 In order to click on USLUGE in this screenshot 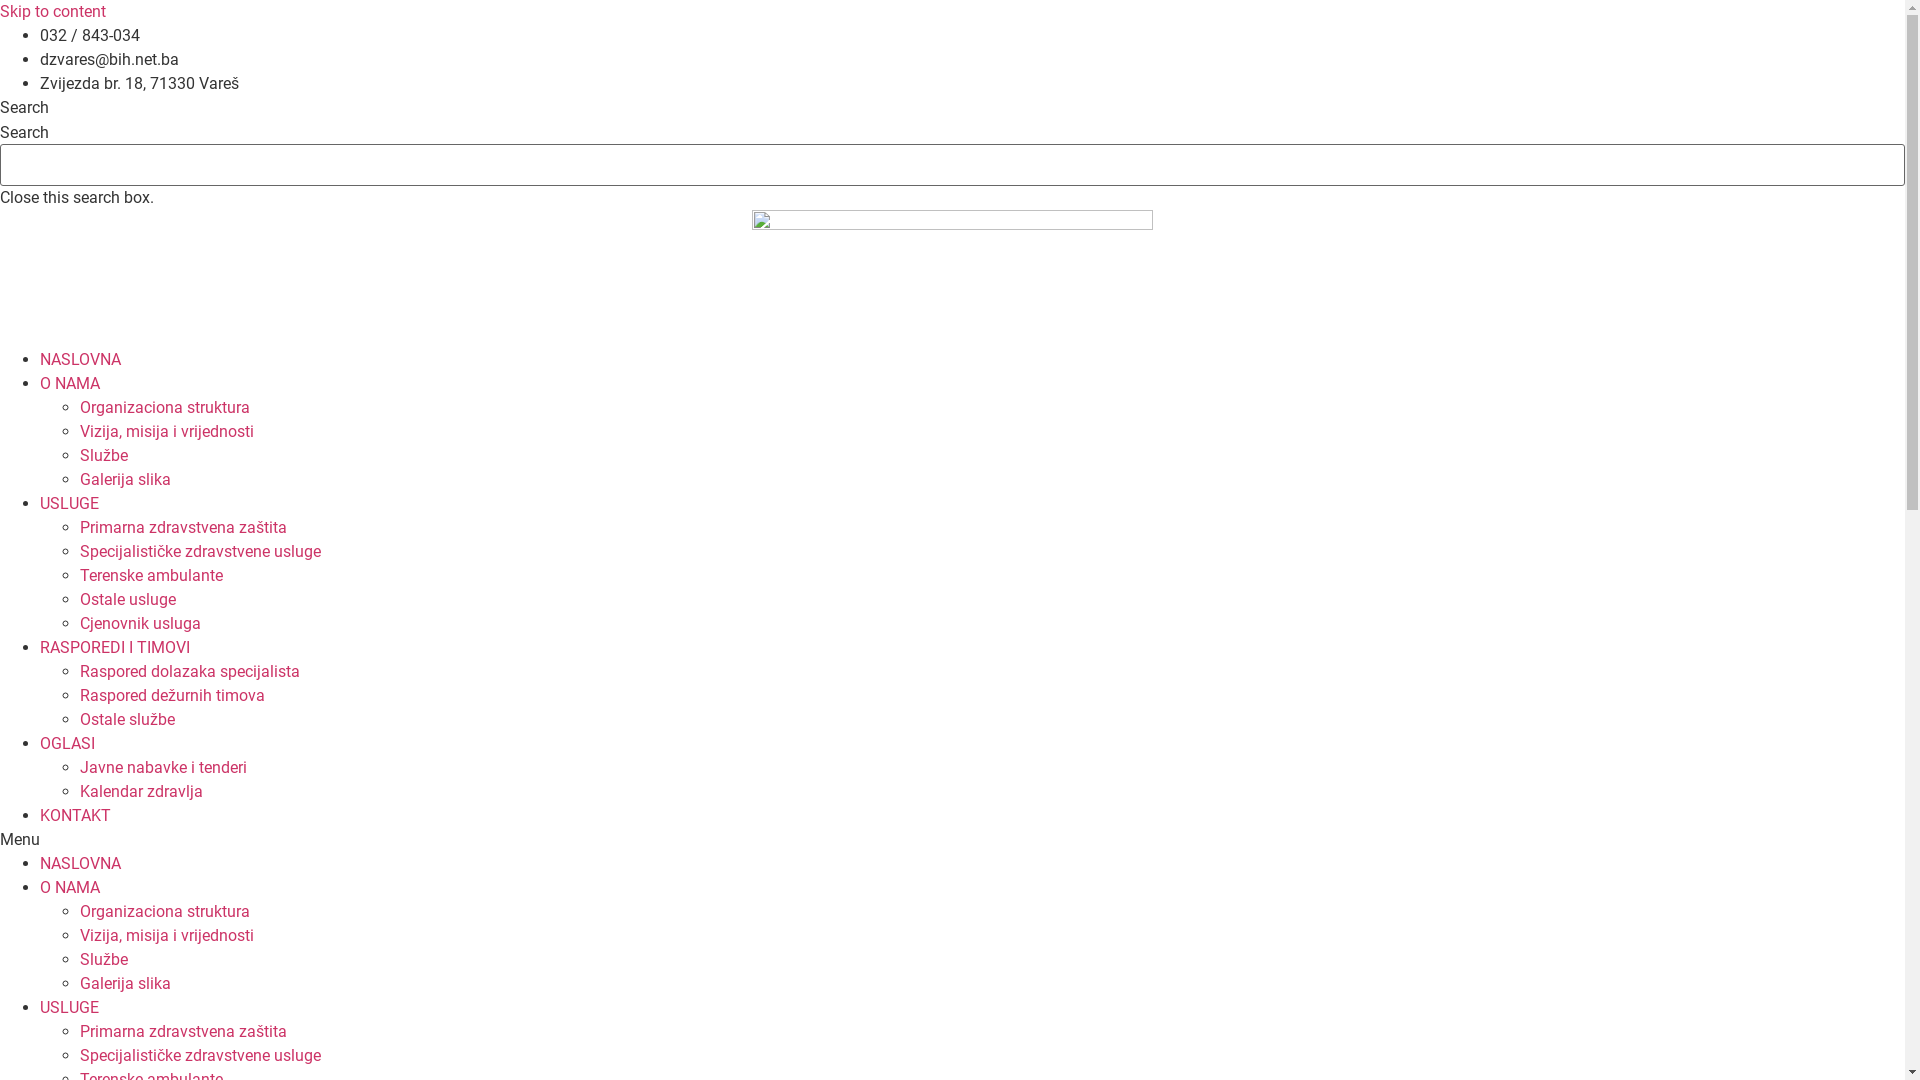, I will do `click(70, 504)`.